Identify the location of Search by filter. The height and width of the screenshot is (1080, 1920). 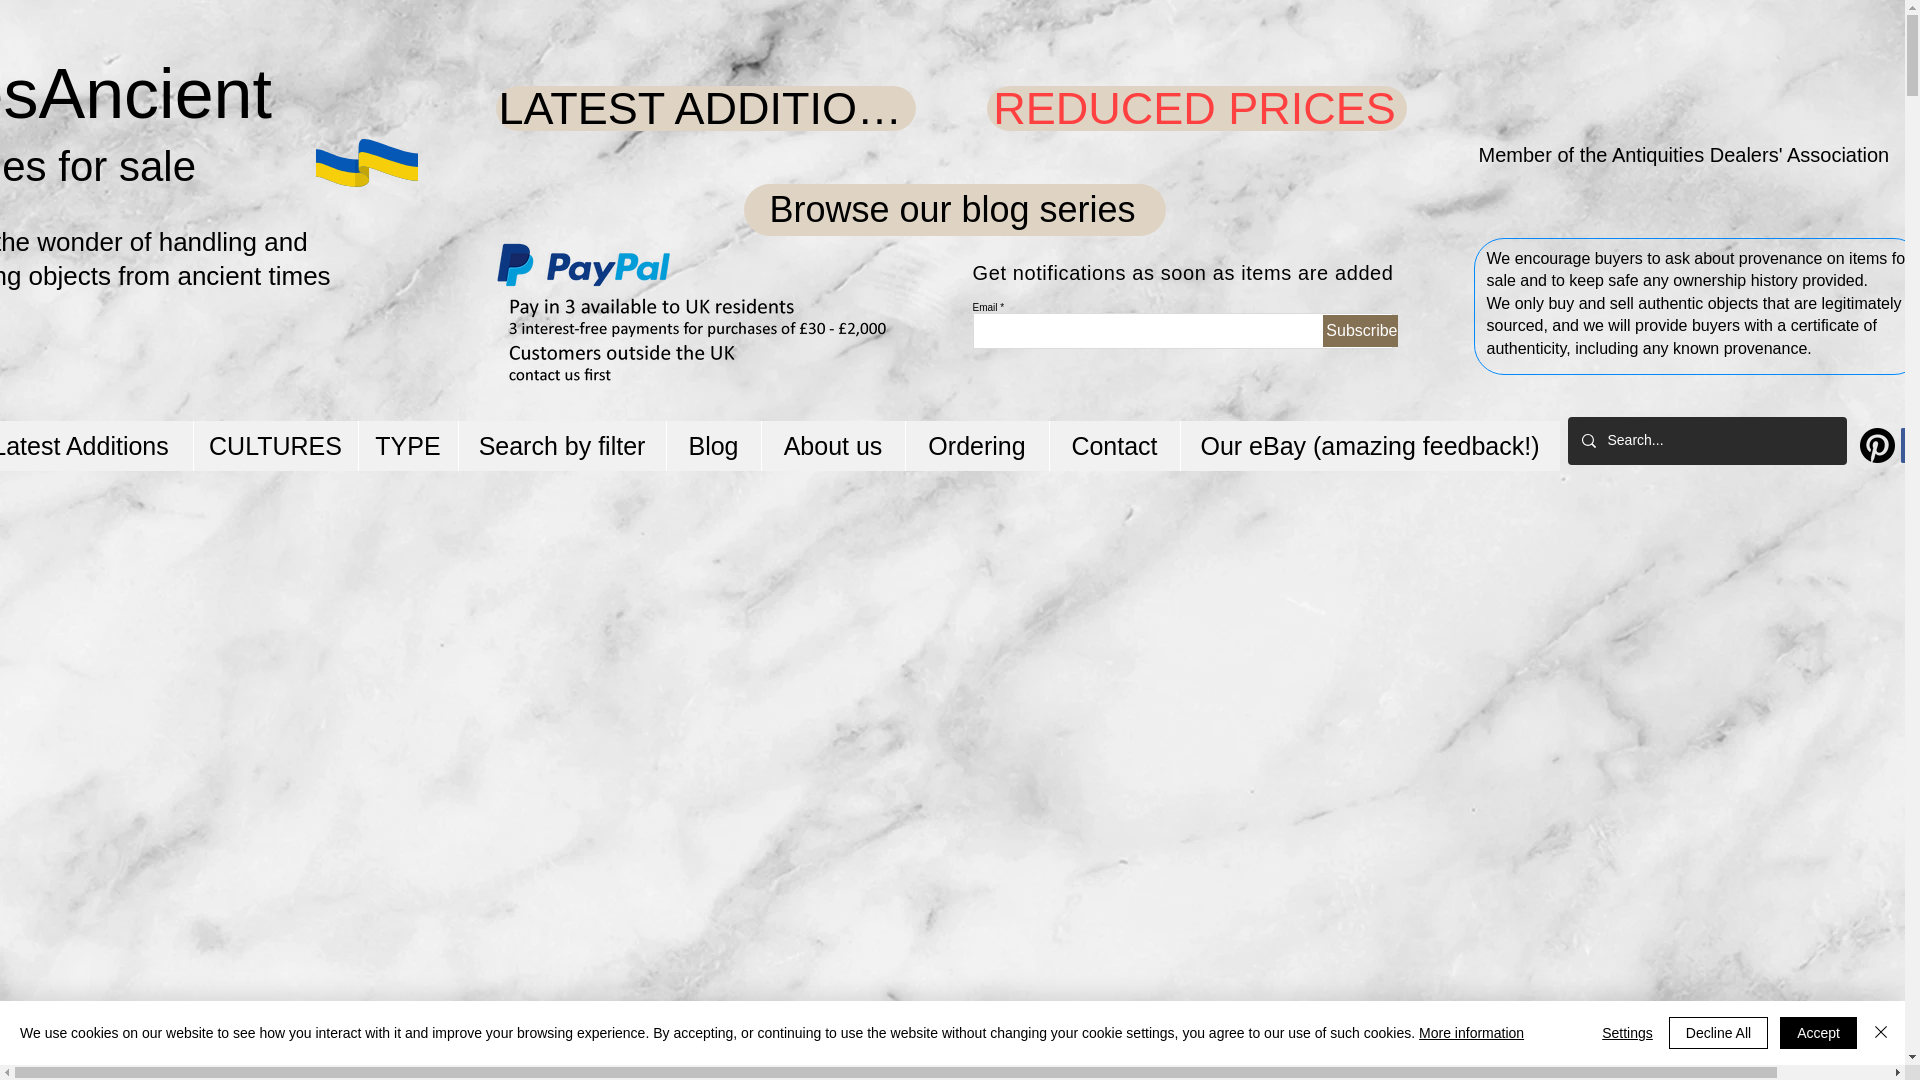
(562, 446).